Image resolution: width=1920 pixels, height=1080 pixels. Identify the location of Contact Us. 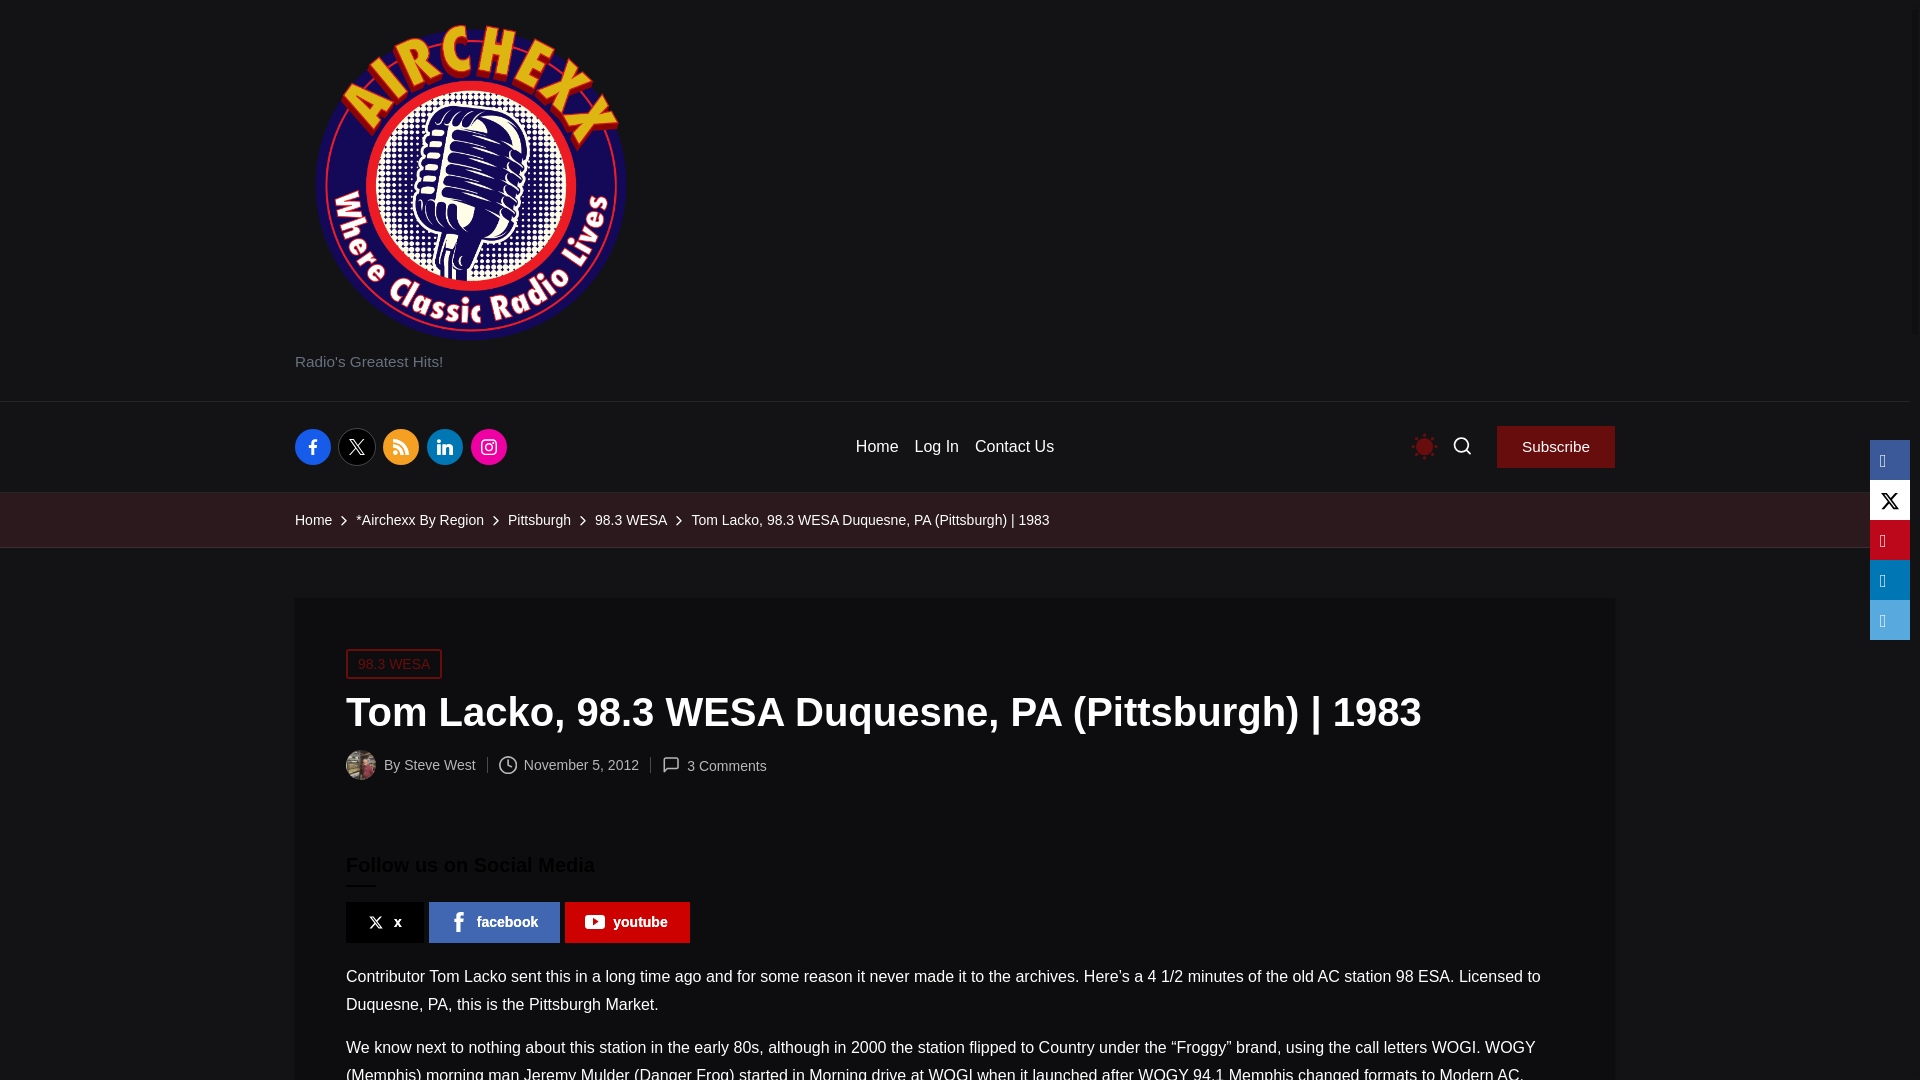
(1014, 446).